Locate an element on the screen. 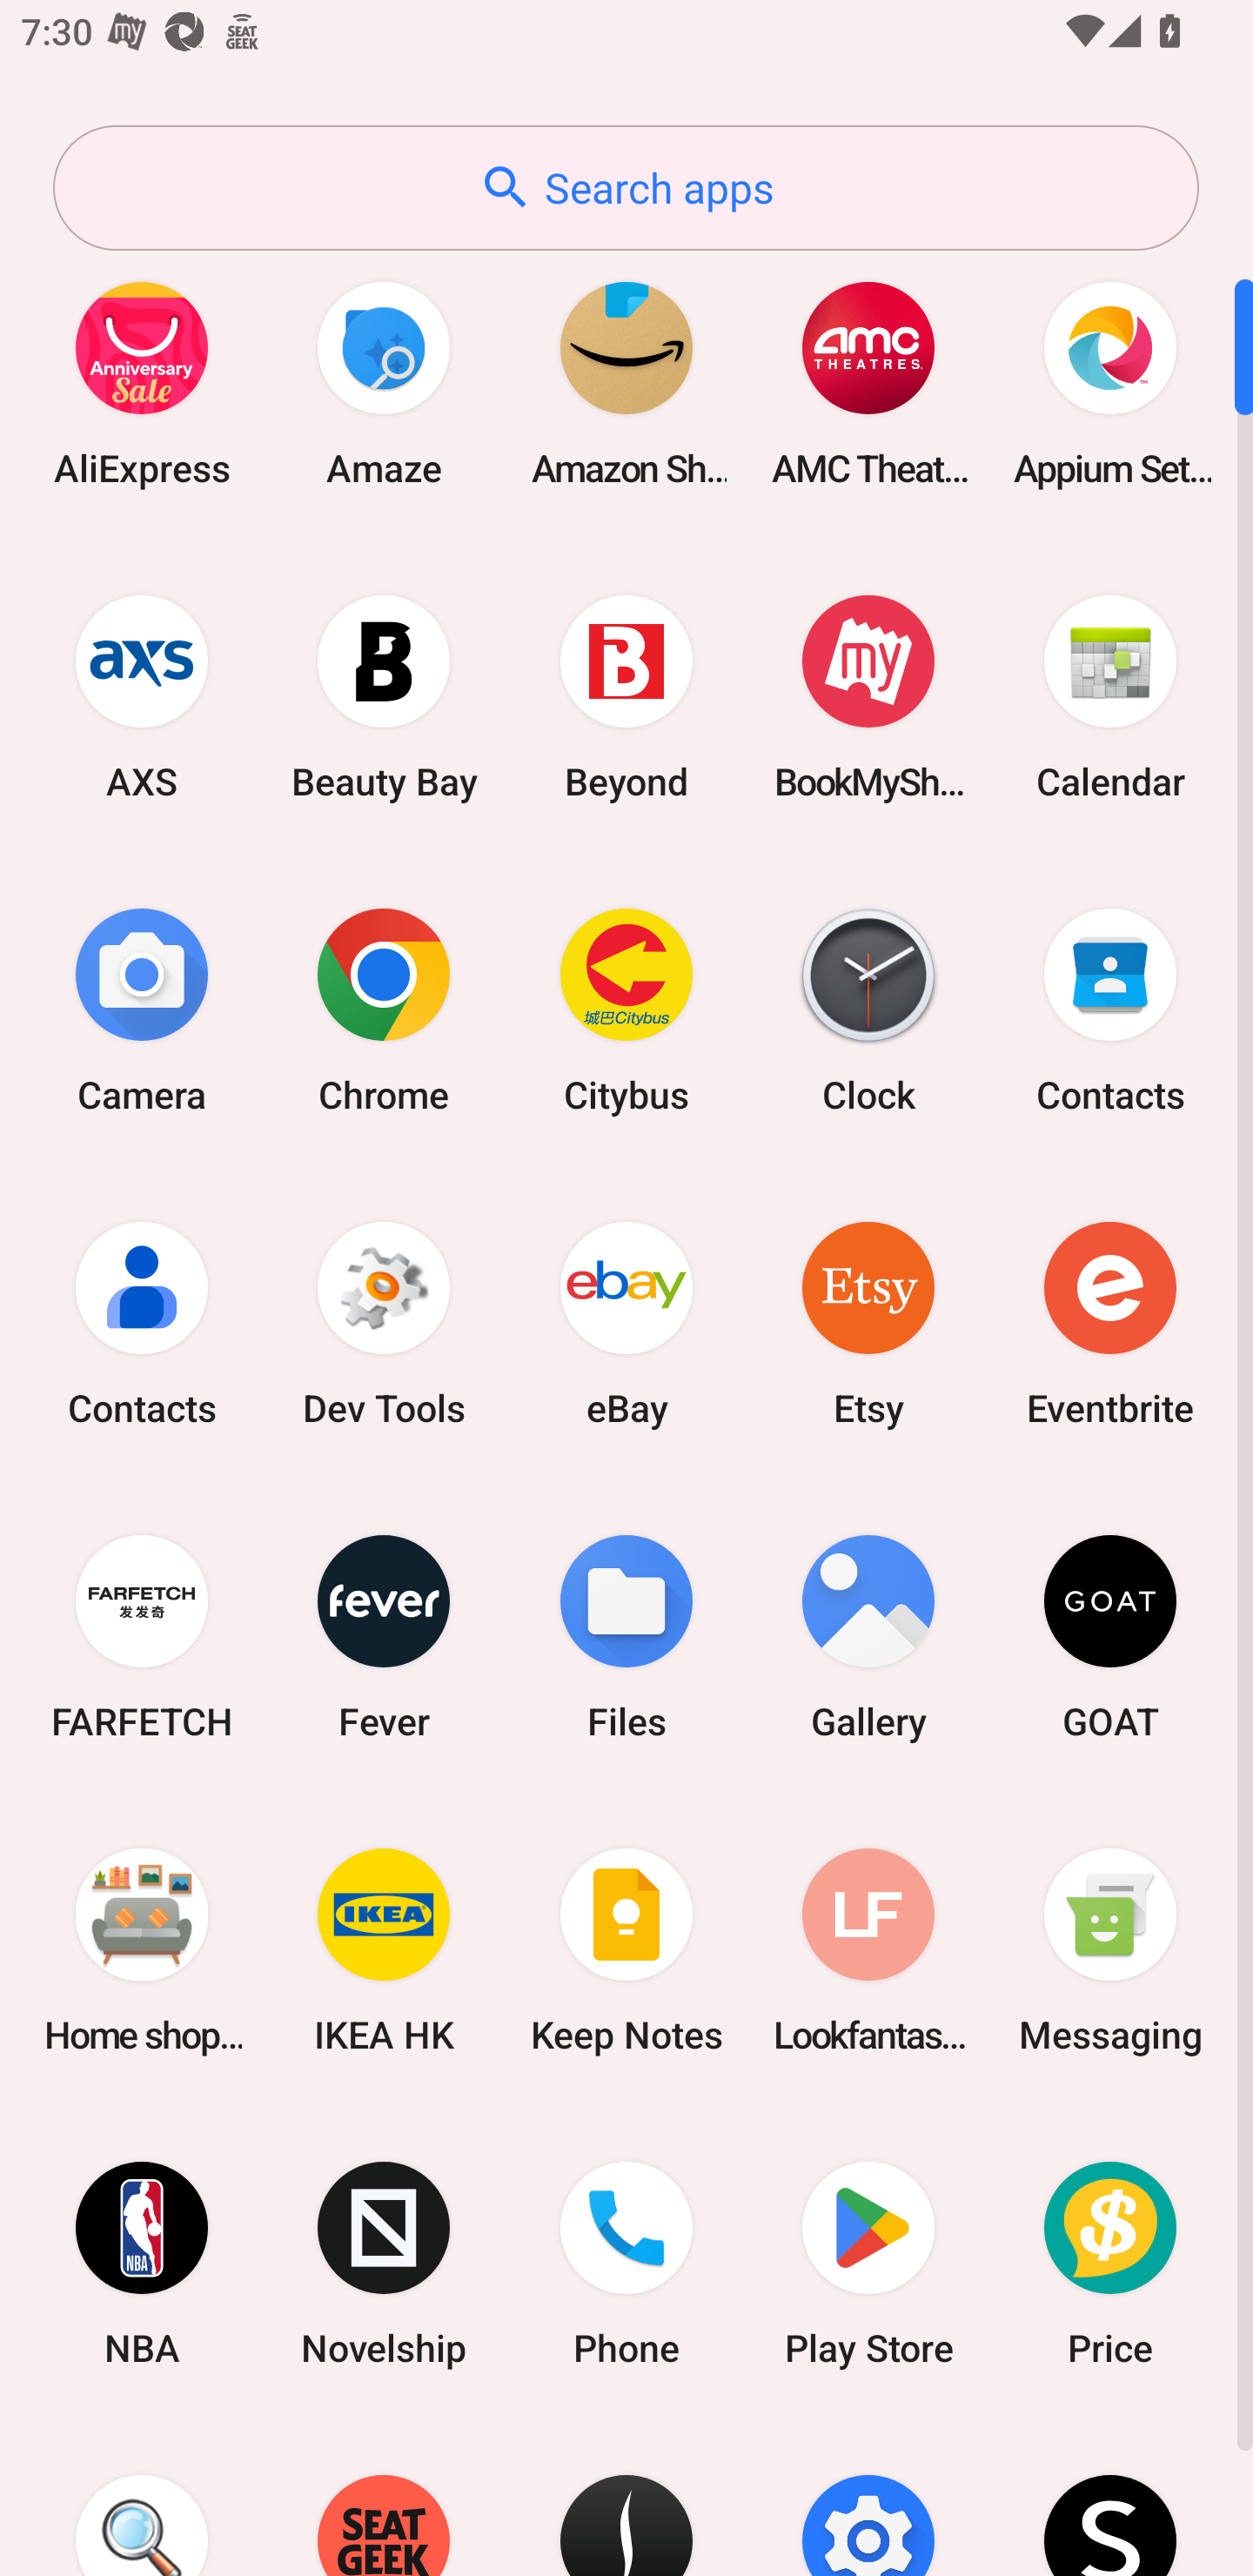  Files is located at coordinates (626, 1636).